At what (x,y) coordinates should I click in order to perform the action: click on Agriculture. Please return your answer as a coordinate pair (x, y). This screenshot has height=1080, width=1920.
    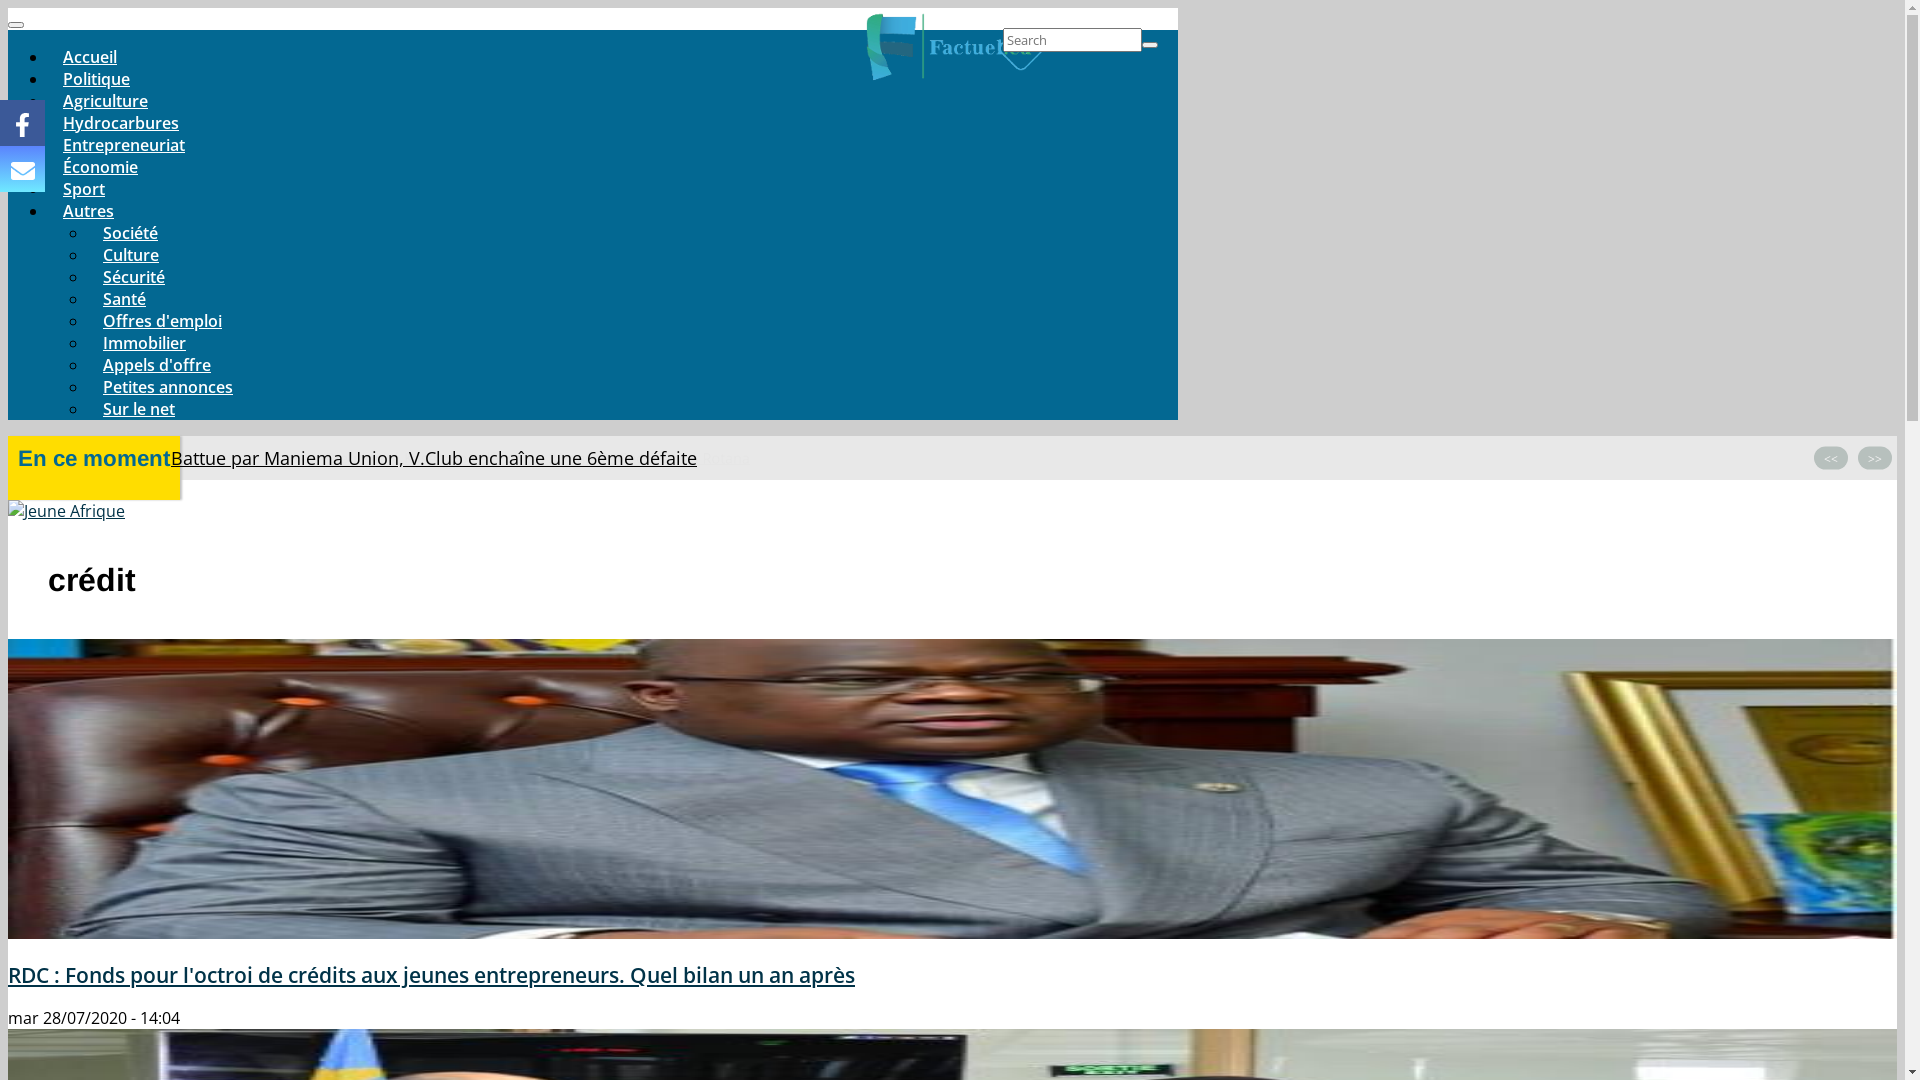
    Looking at the image, I should click on (106, 101).